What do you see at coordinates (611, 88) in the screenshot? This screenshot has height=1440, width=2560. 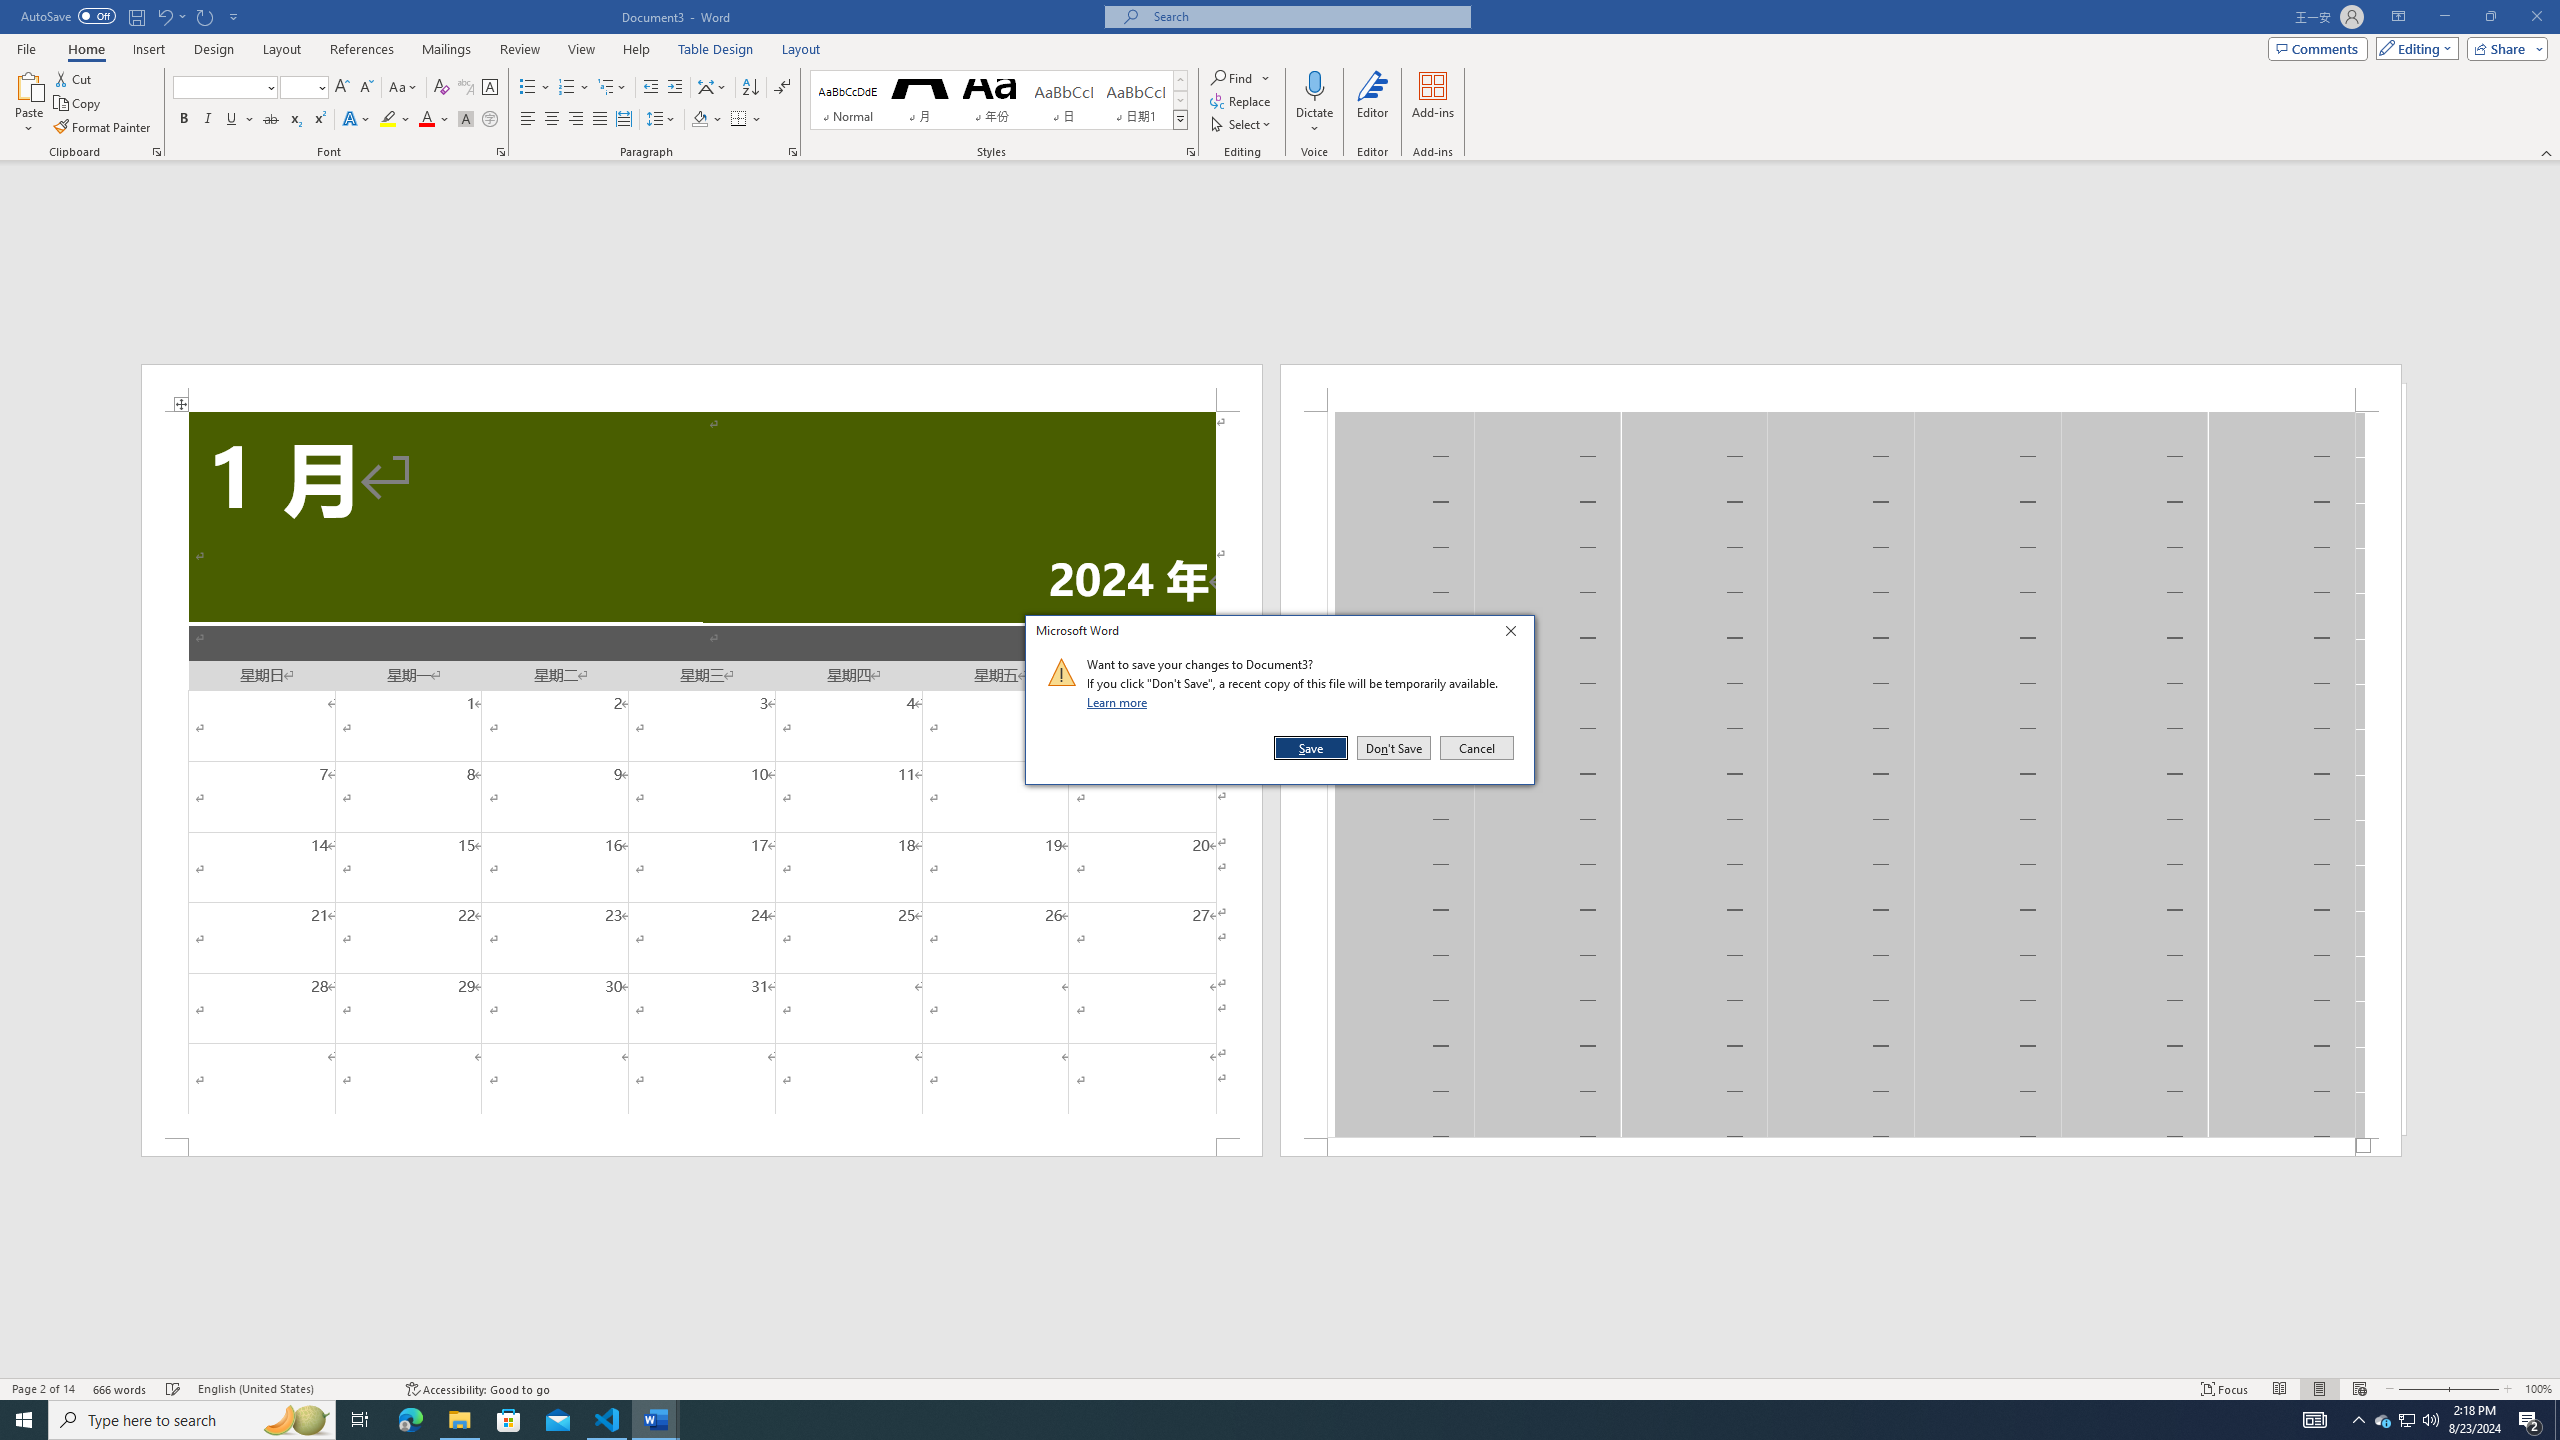 I see `Multilevel List` at bounding box center [611, 88].